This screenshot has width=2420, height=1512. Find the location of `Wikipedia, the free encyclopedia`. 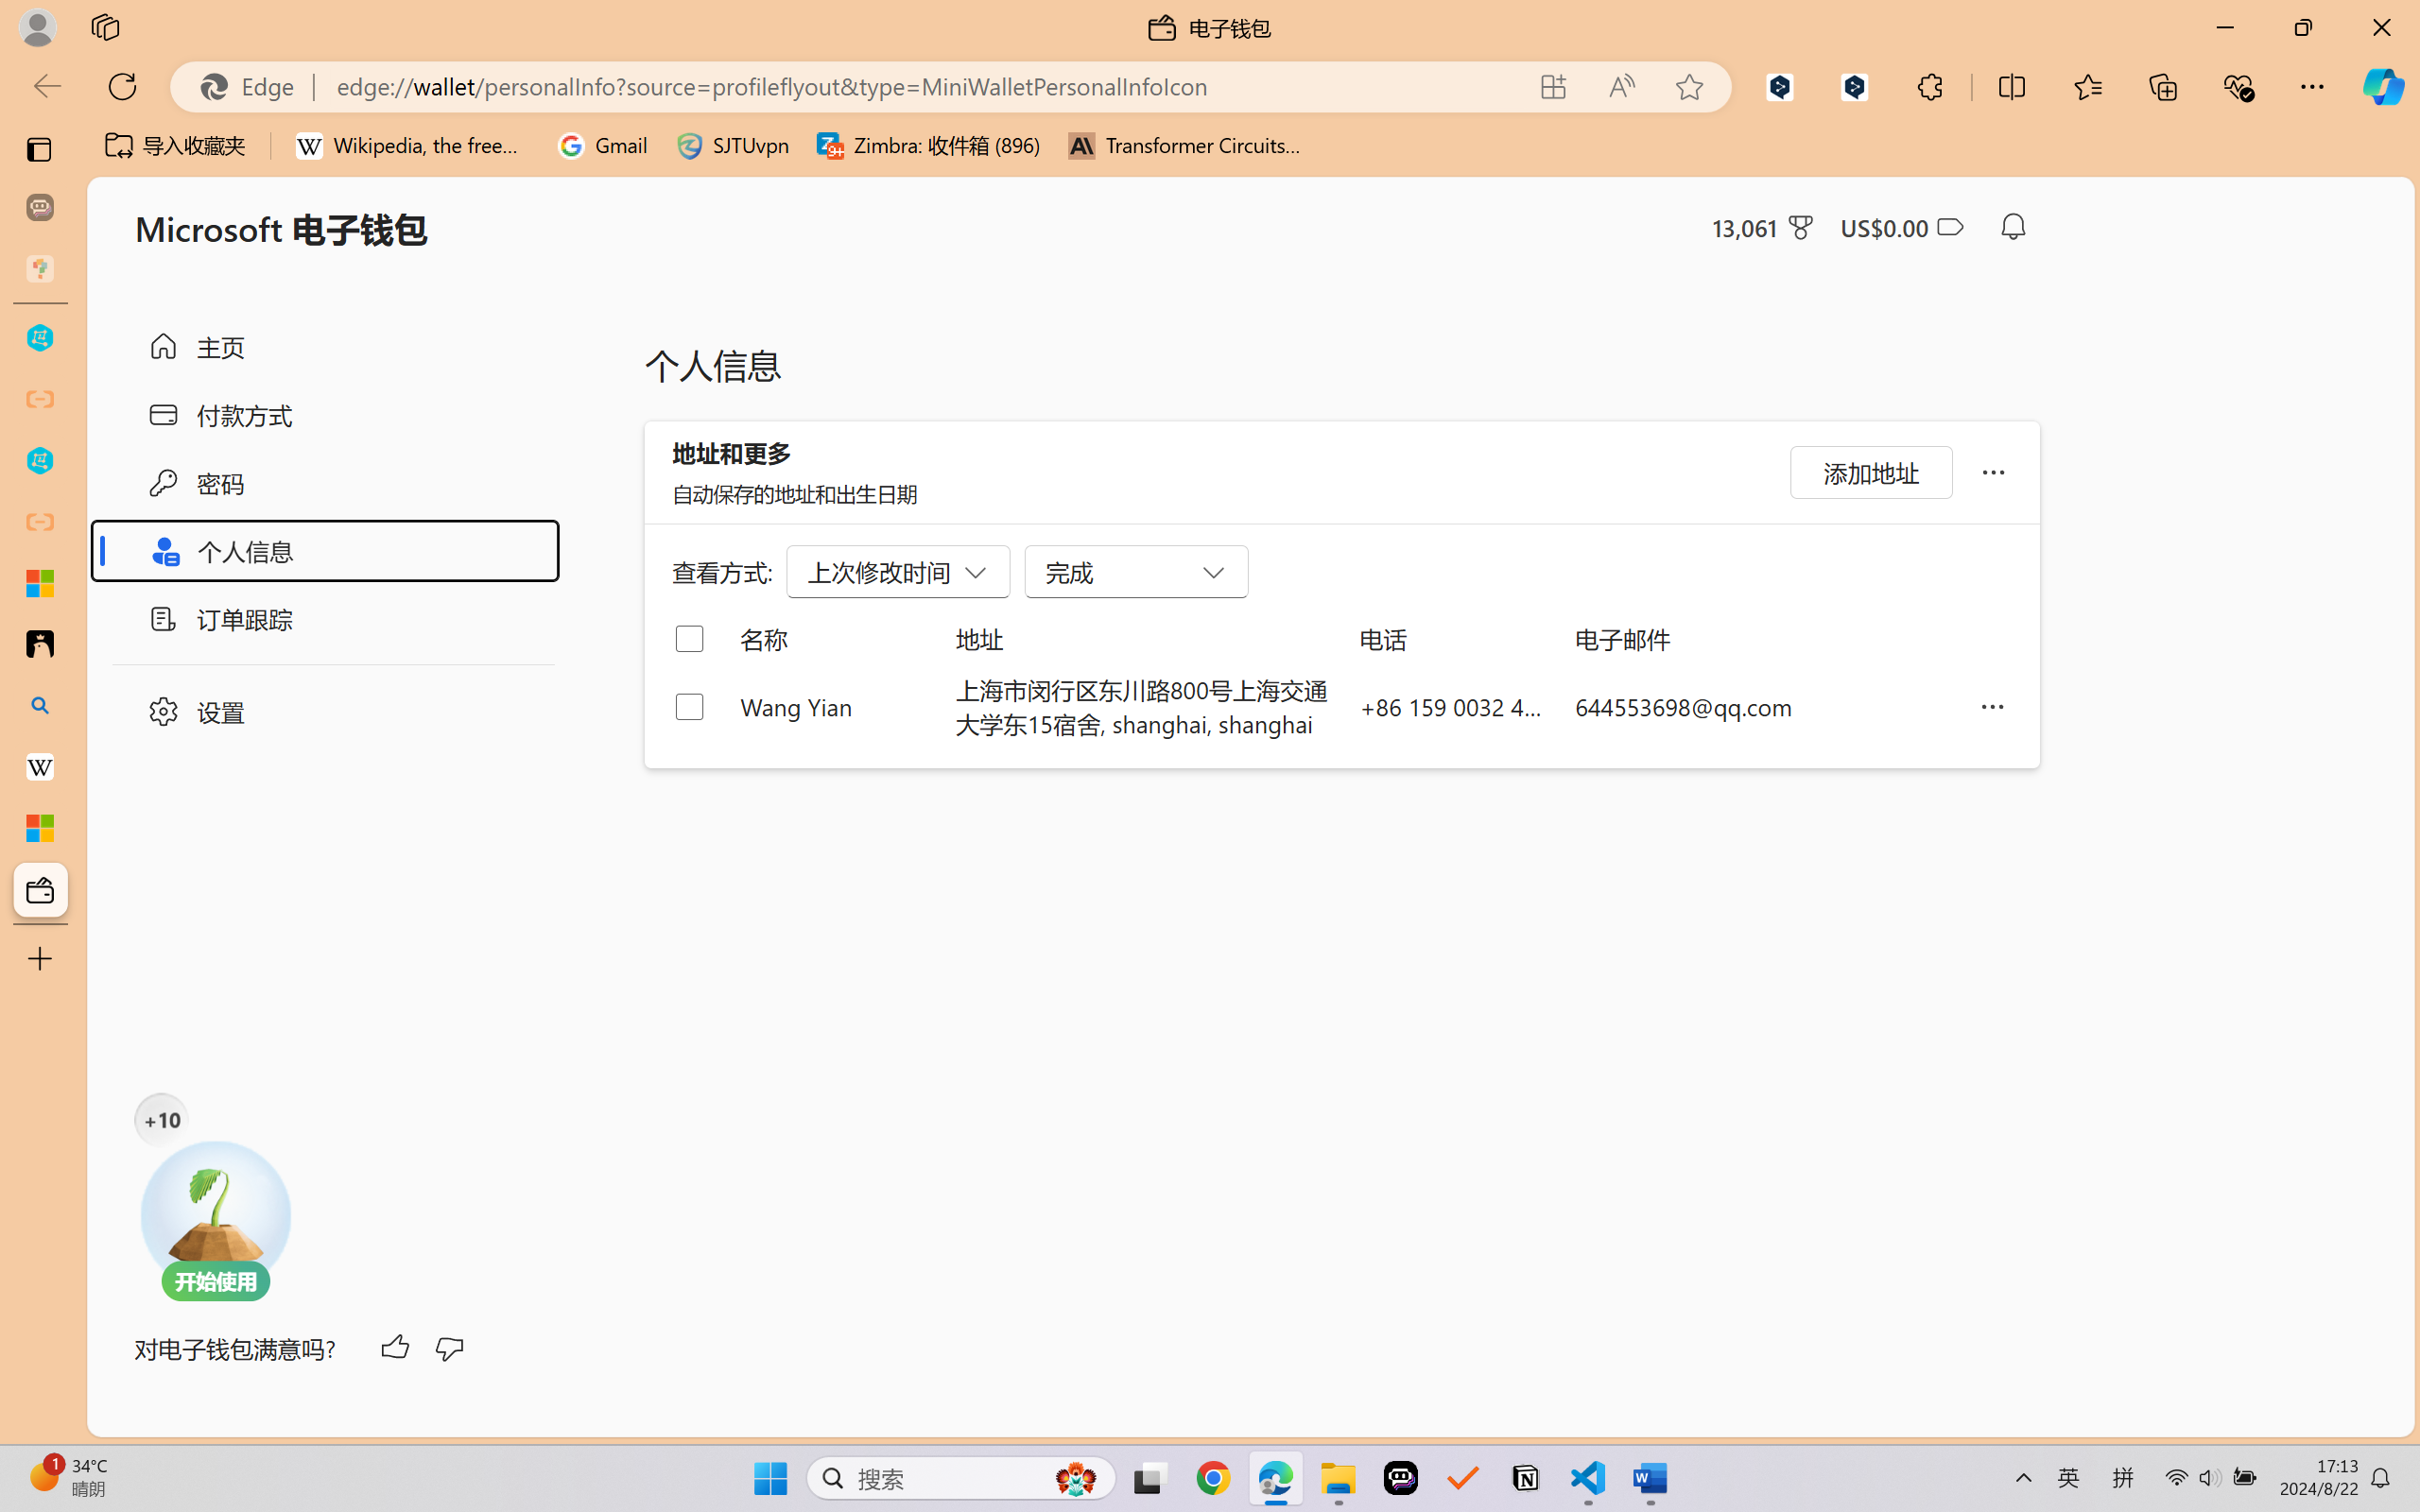

Wikipedia, the free encyclopedia is located at coordinates (412, 146).